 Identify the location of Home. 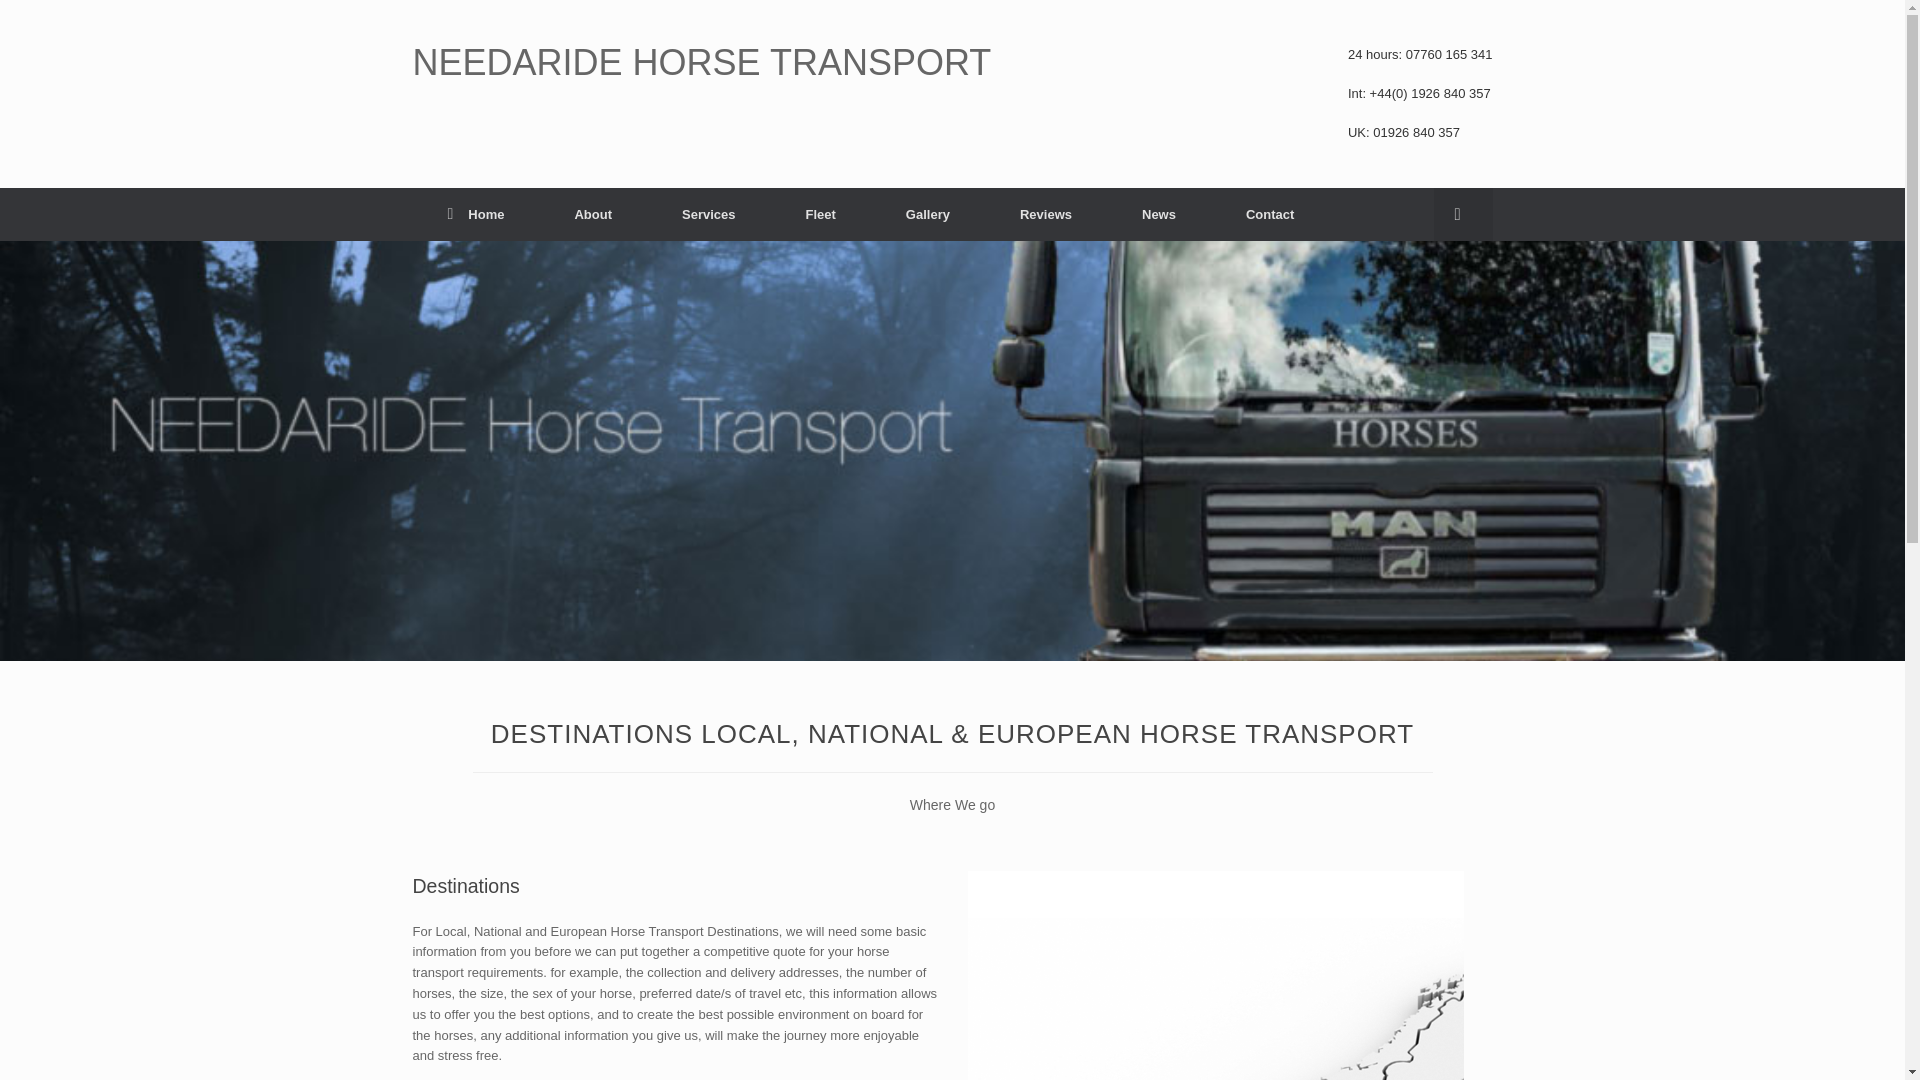
(476, 214).